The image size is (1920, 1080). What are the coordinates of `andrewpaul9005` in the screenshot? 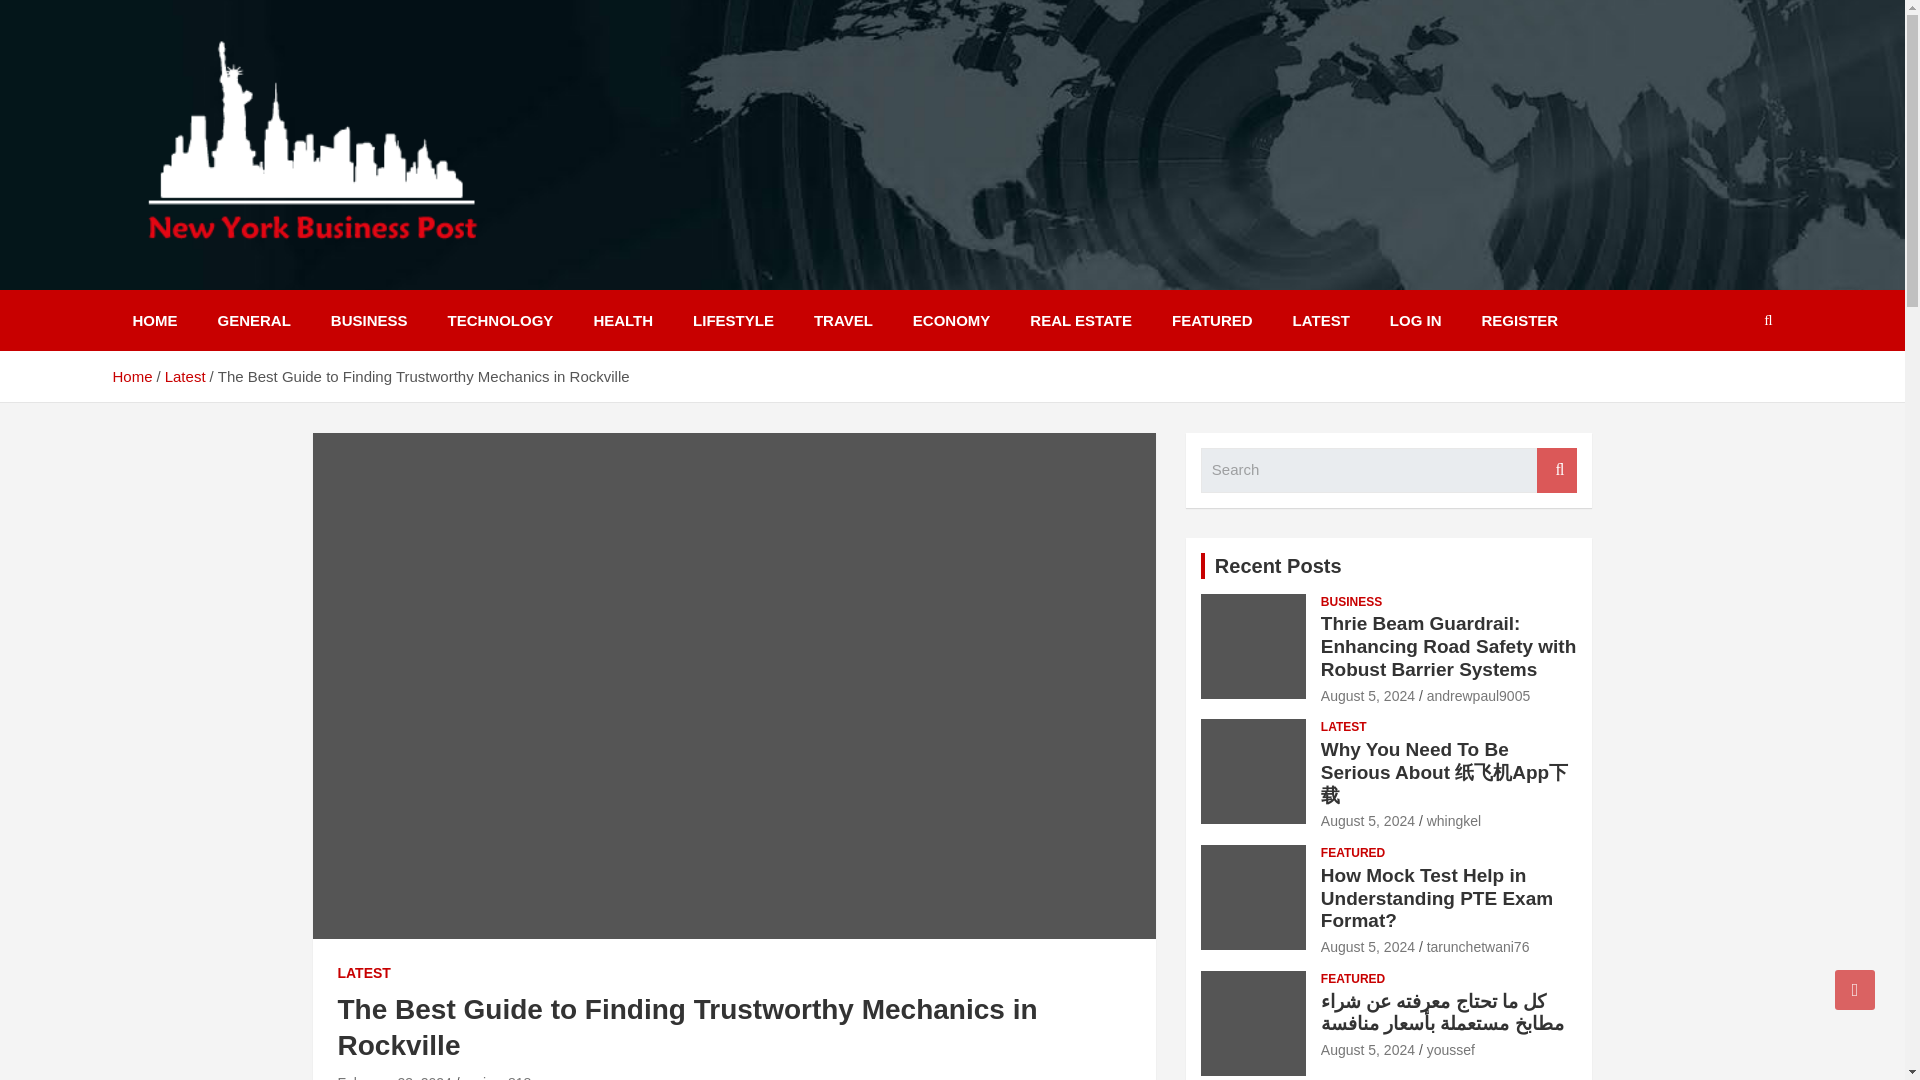 It's located at (1478, 696).